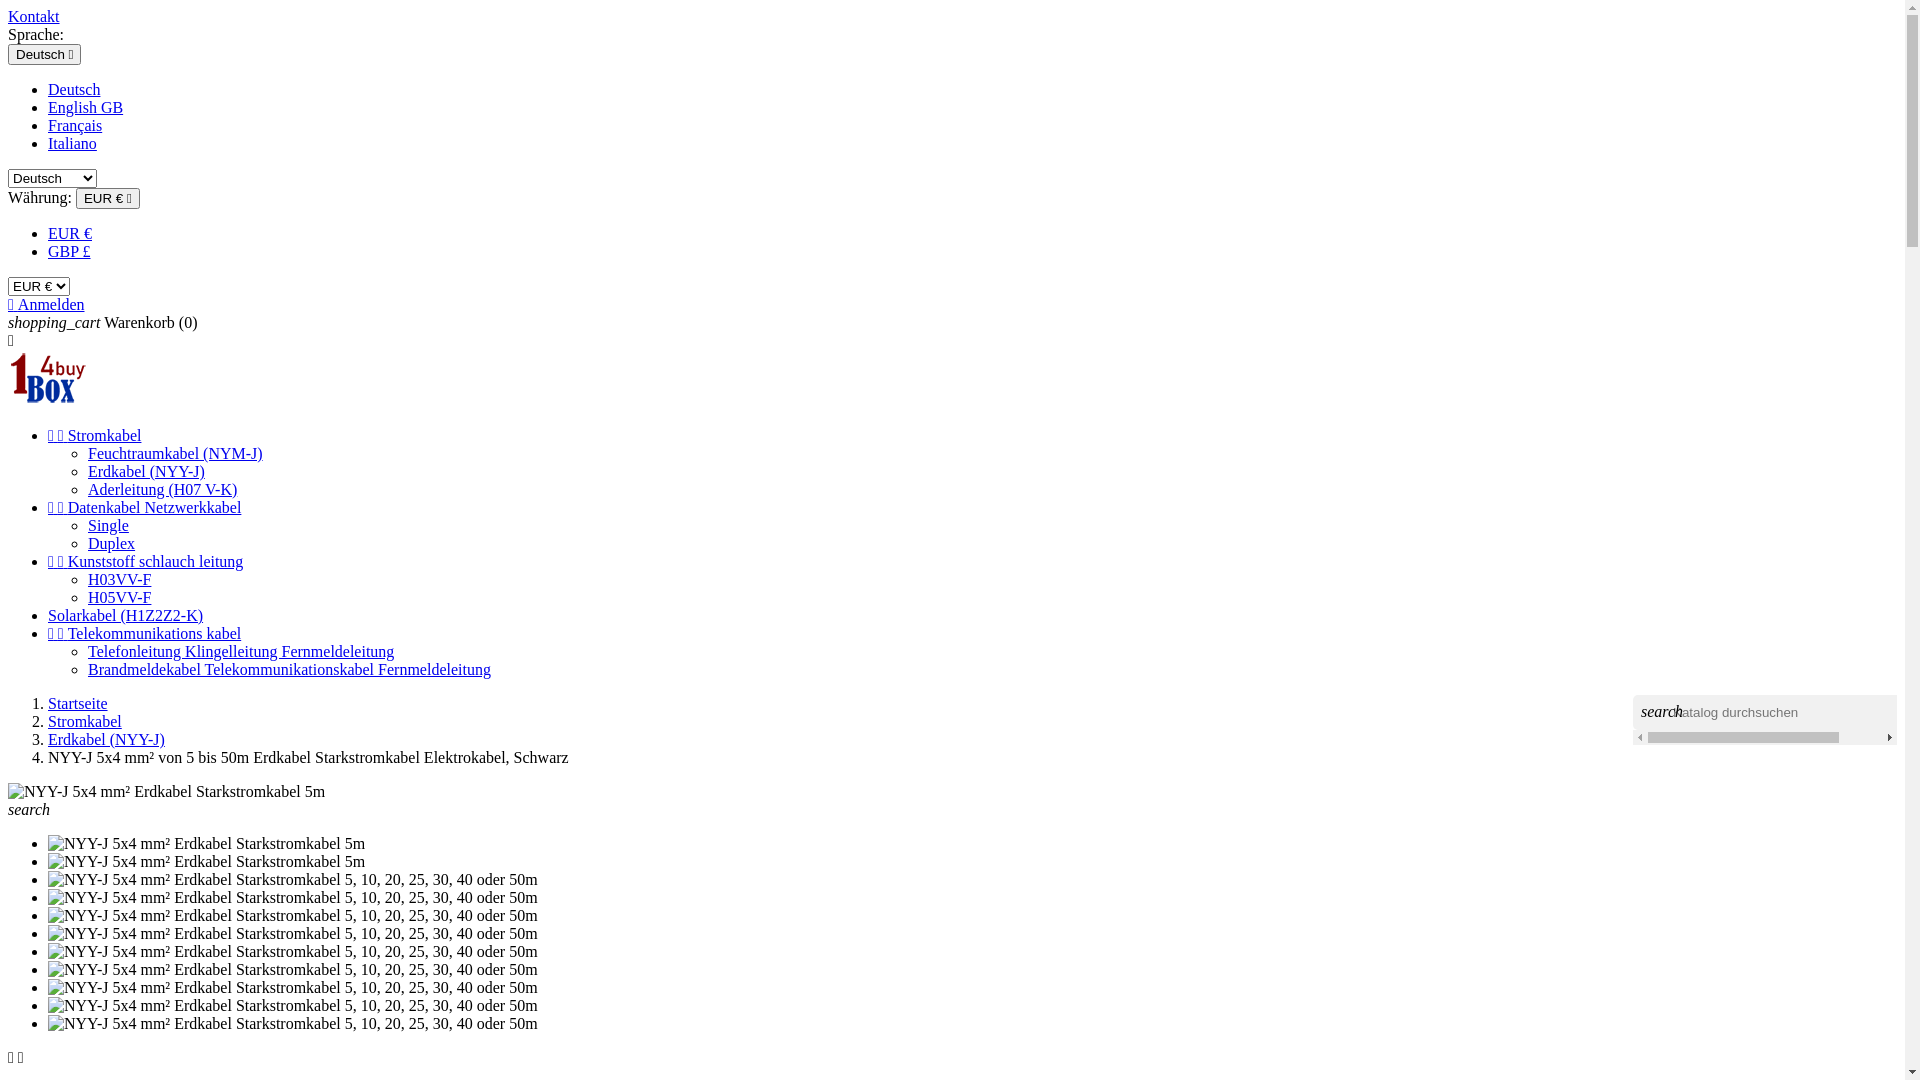 The width and height of the screenshot is (1920, 1080). What do you see at coordinates (78, 704) in the screenshot?
I see `Startseite` at bounding box center [78, 704].